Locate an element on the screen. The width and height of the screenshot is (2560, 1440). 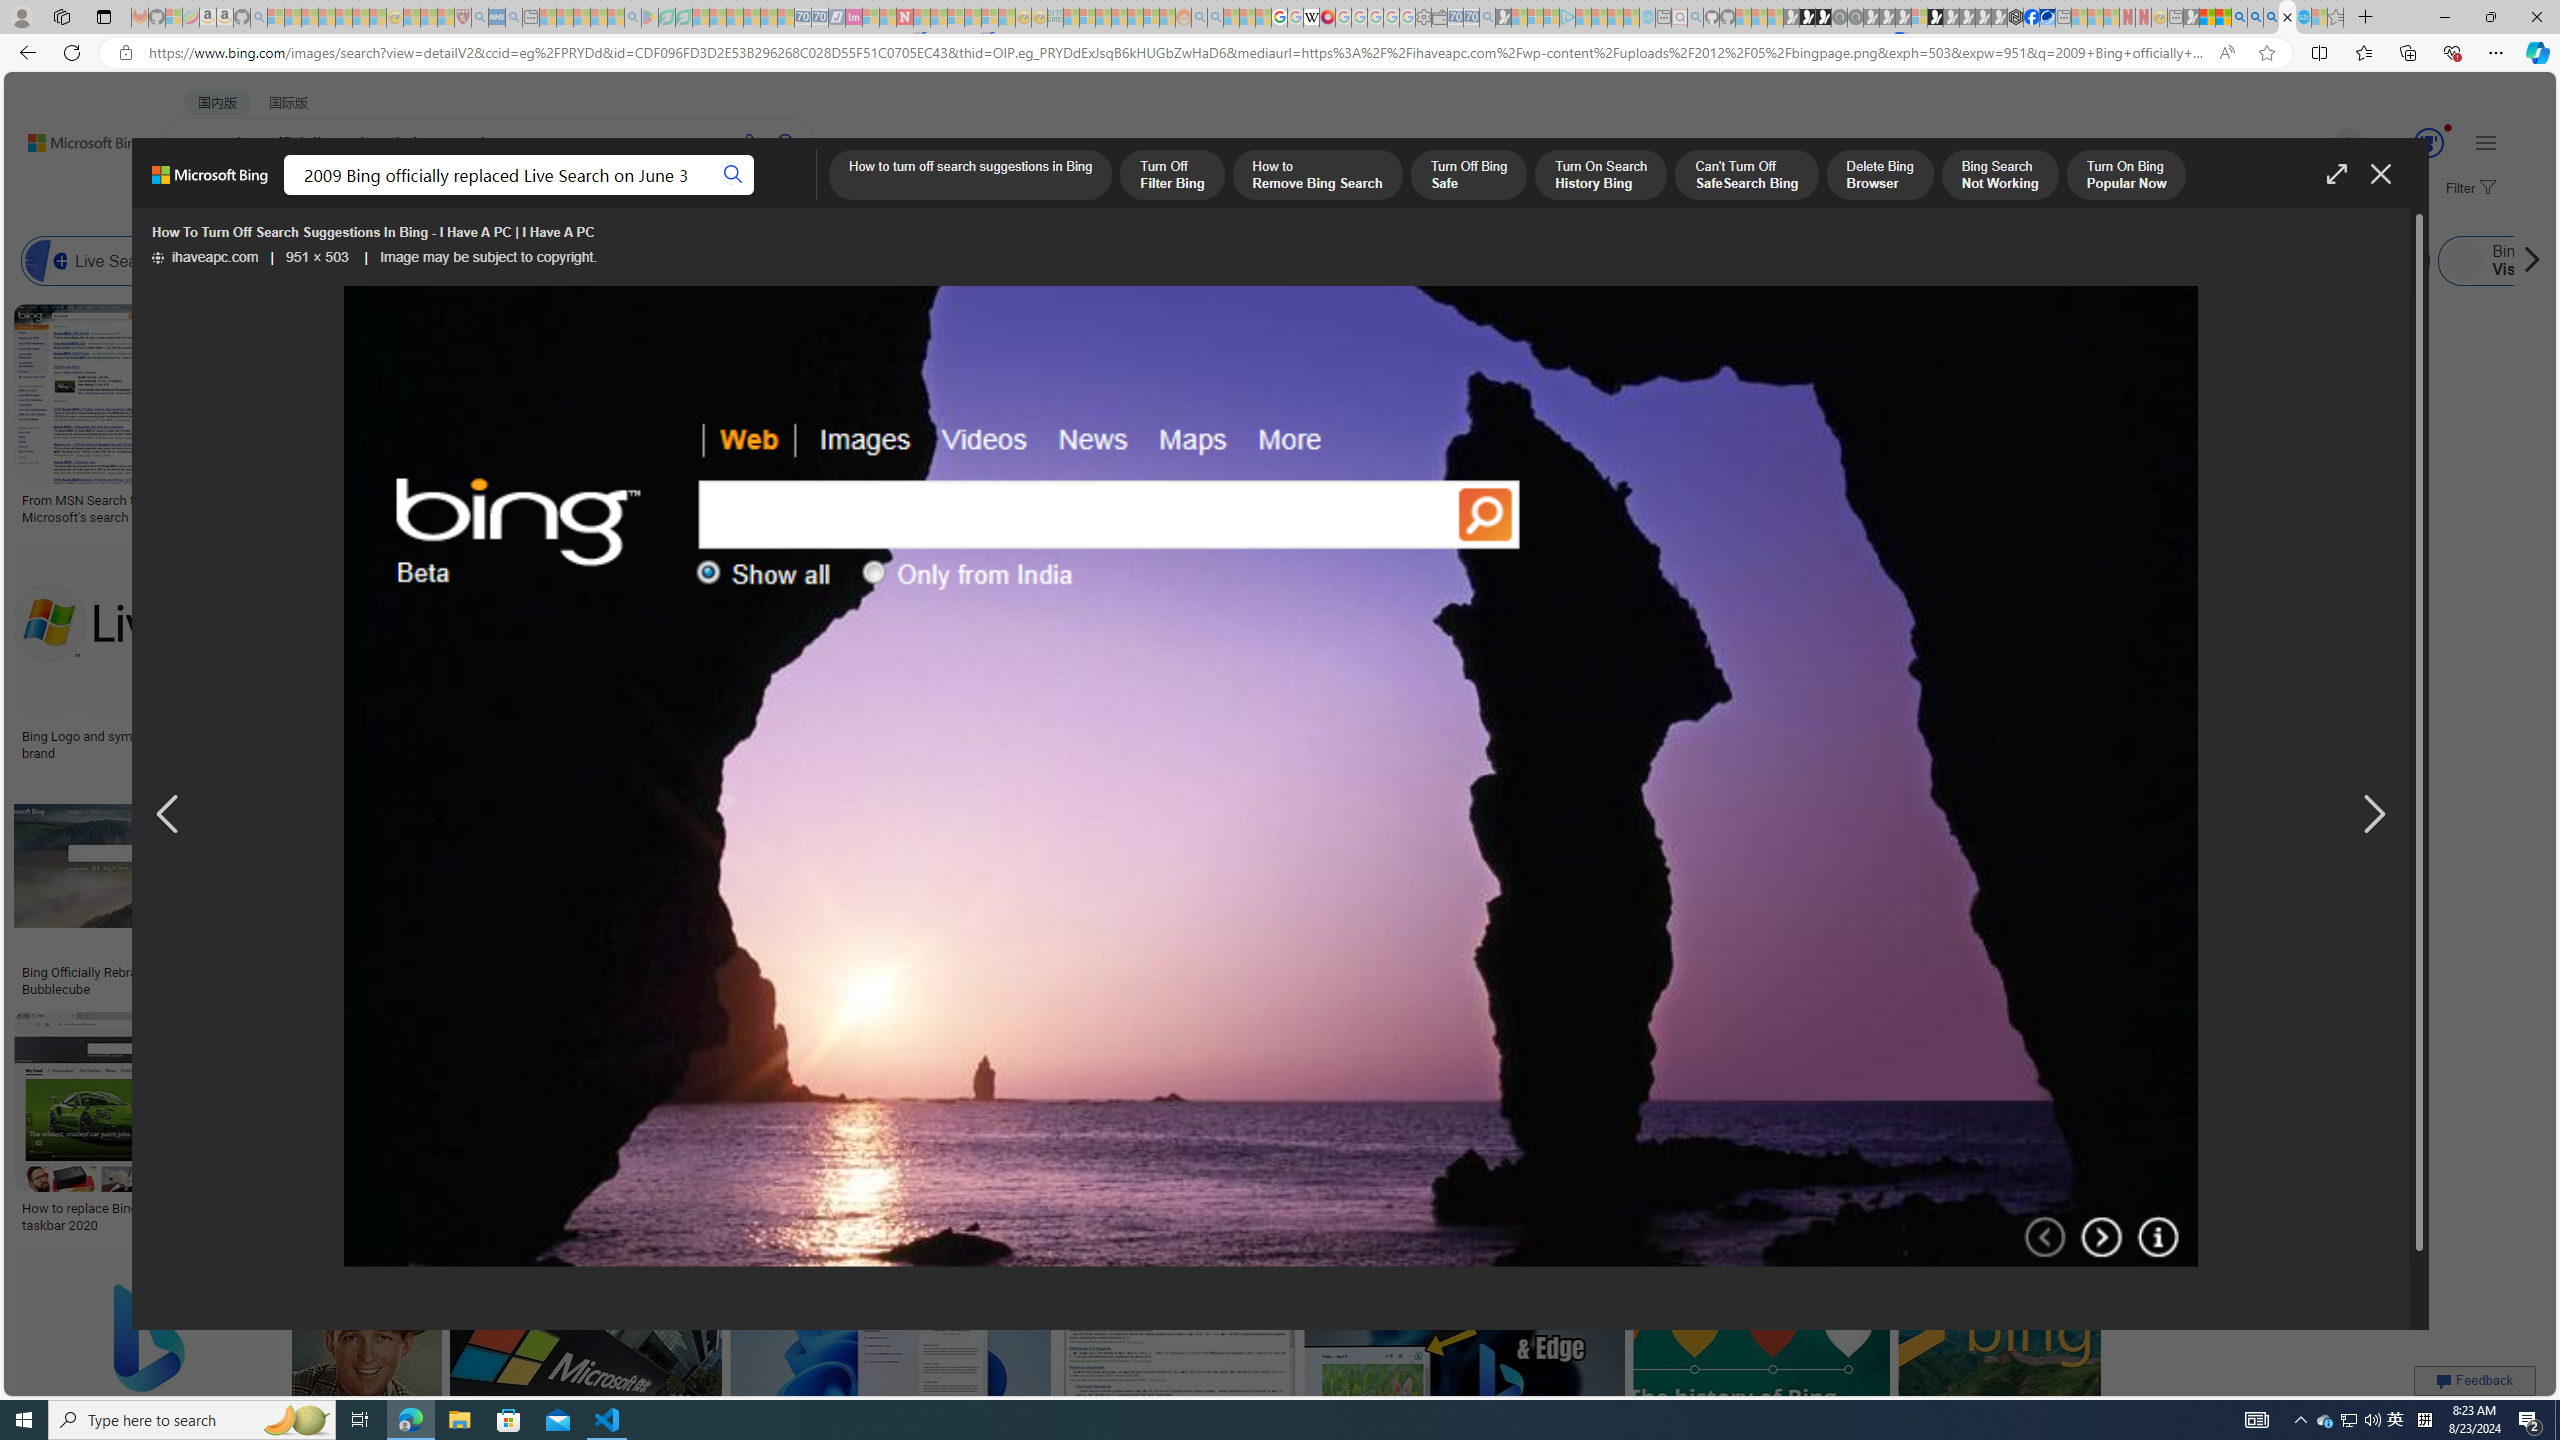
Microsoft Bing, Back to Bing search is located at coordinates (210, 183).